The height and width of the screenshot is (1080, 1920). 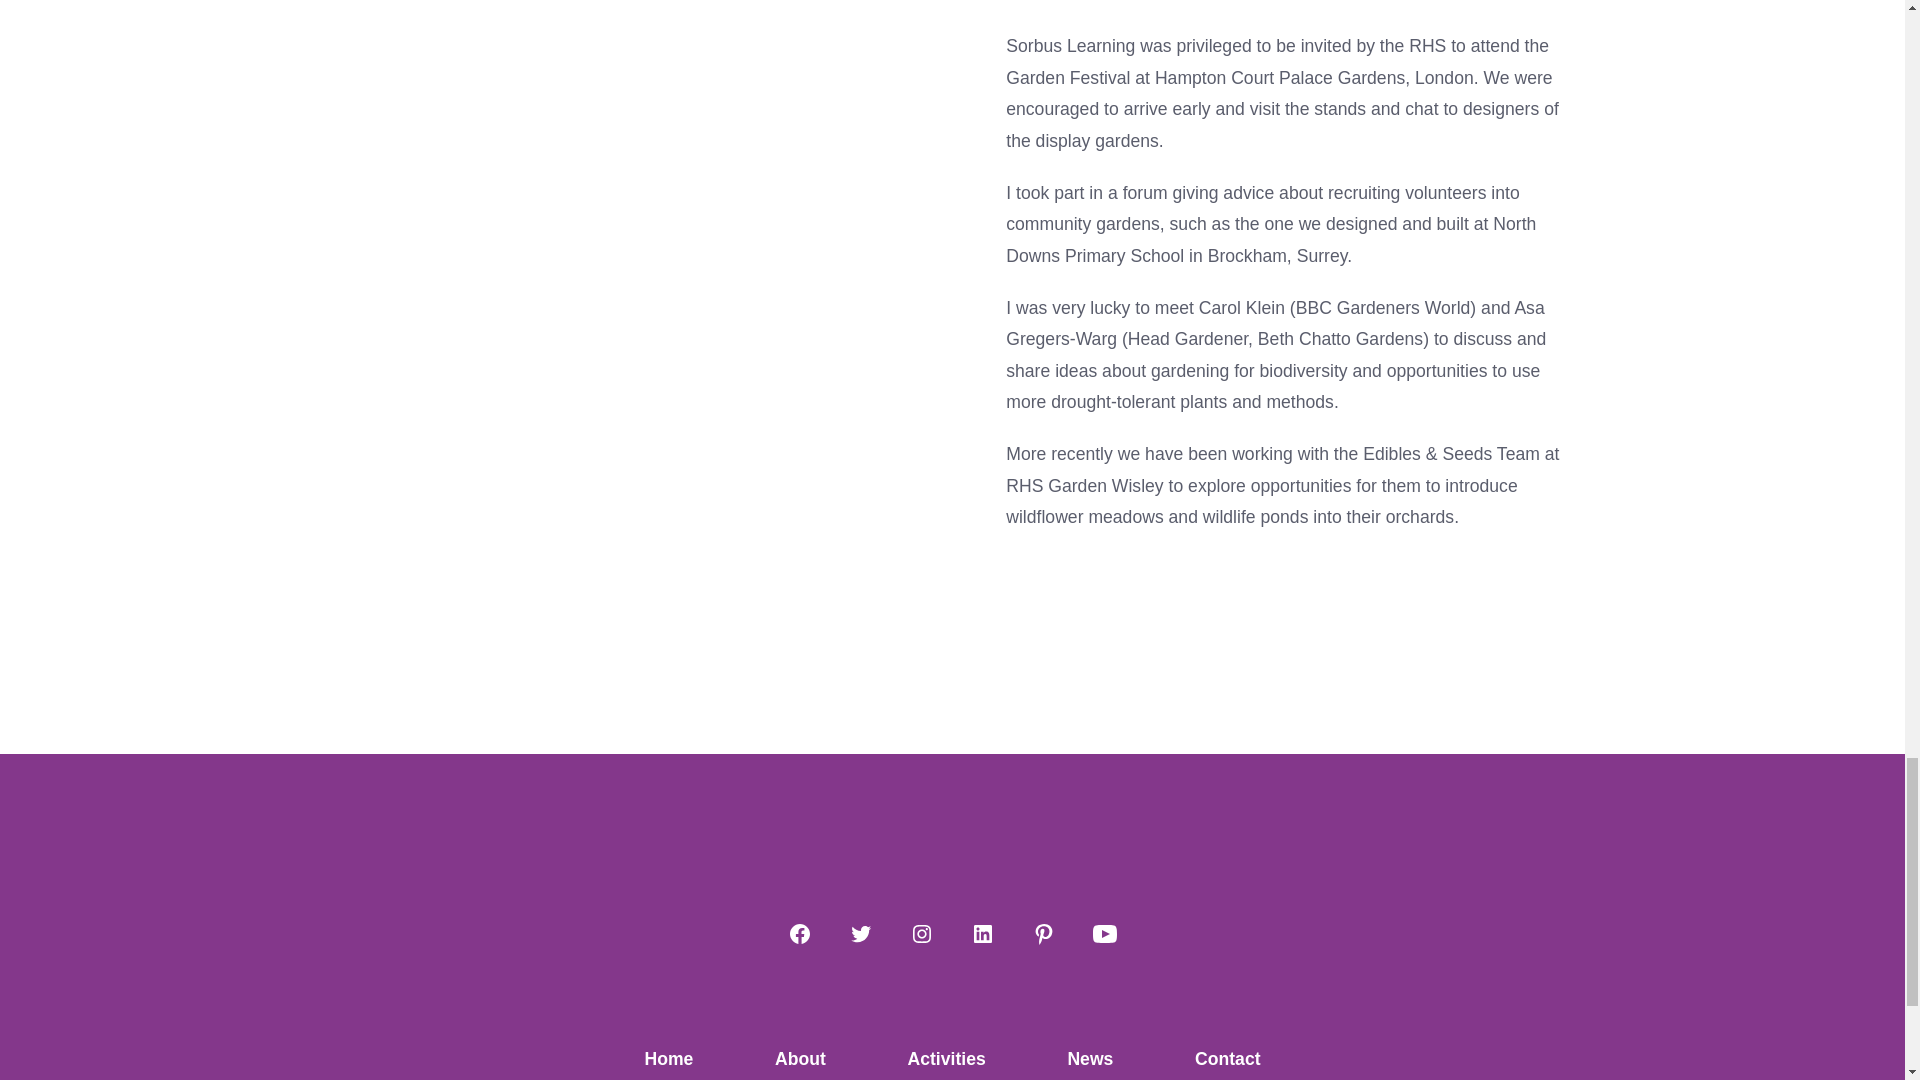 What do you see at coordinates (1104, 934) in the screenshot?
I see `Open YouTube in a new tab` at bounding box center [1104, 934].